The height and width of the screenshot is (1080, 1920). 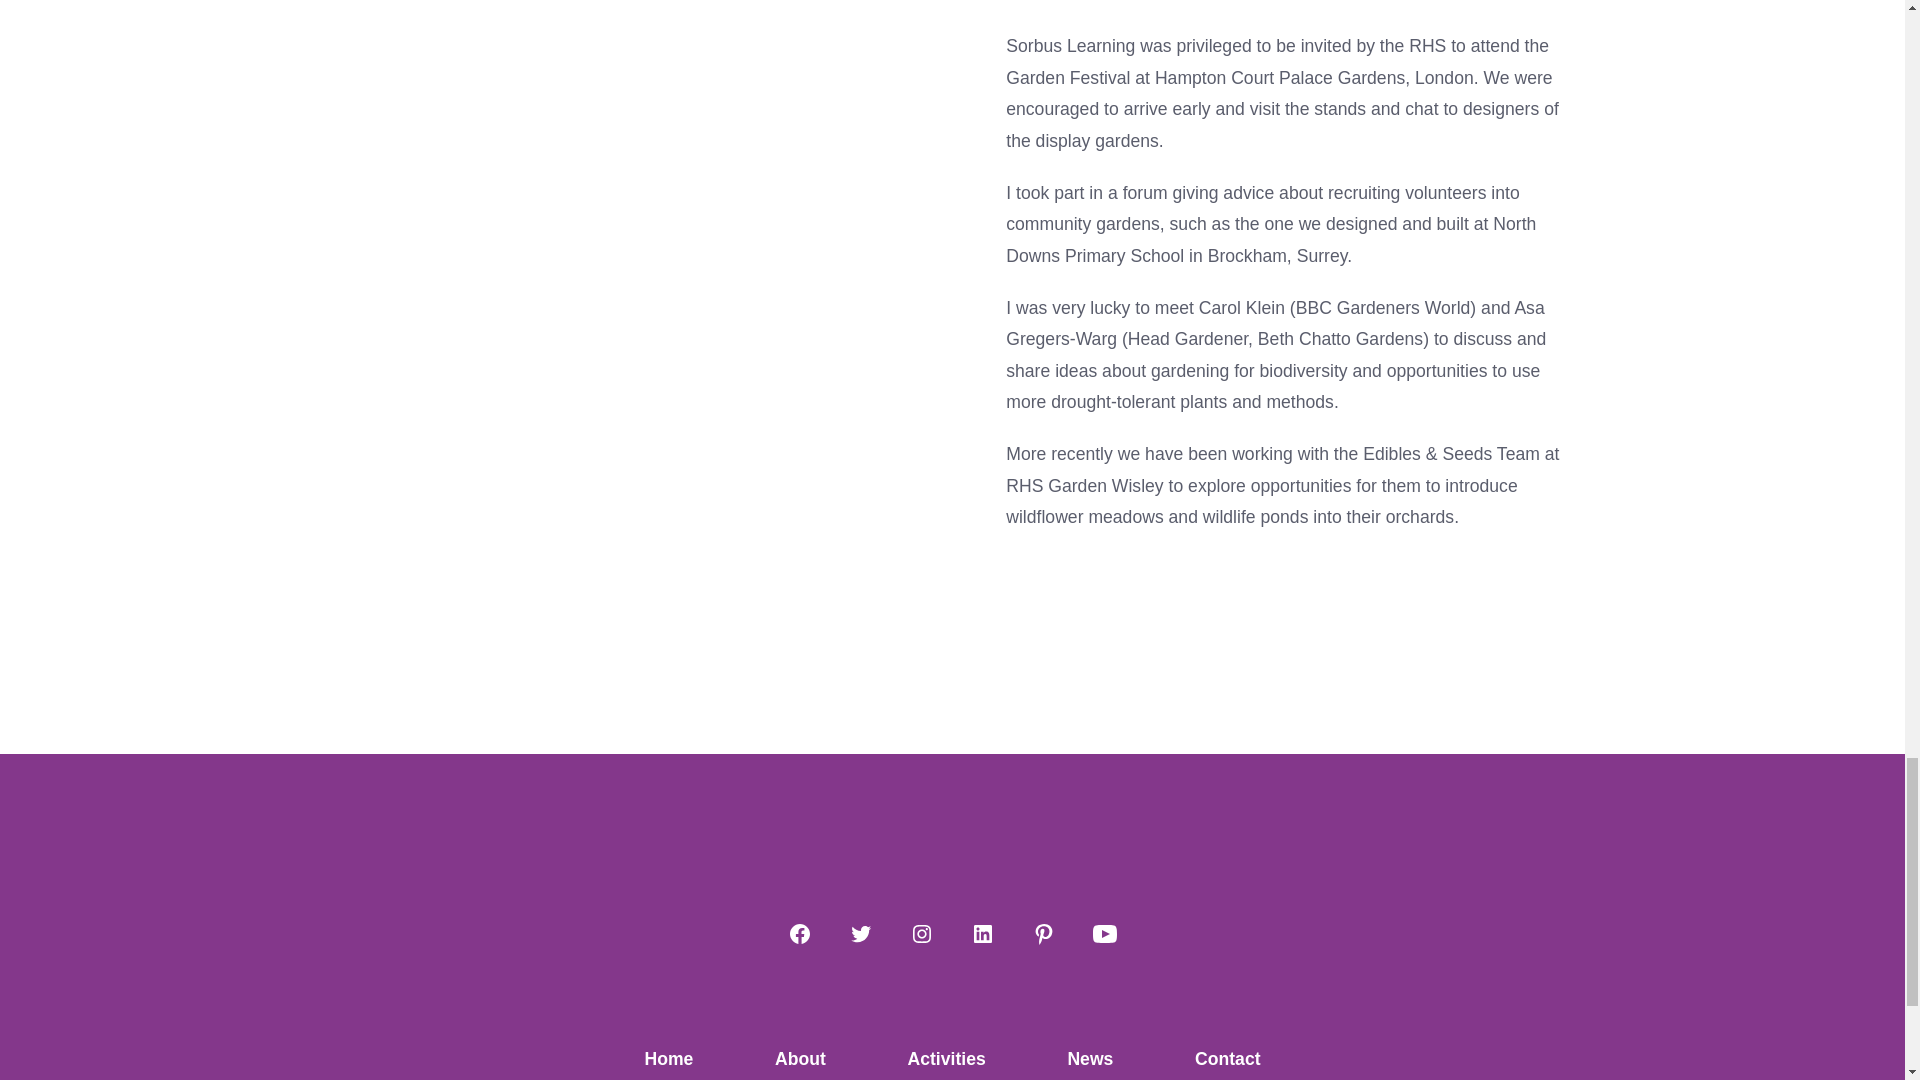 What do you see at coordinates (1104, 934) in the screenshot?
I see `Open YouTube in a new tab` at bounding box center [1104, 934].